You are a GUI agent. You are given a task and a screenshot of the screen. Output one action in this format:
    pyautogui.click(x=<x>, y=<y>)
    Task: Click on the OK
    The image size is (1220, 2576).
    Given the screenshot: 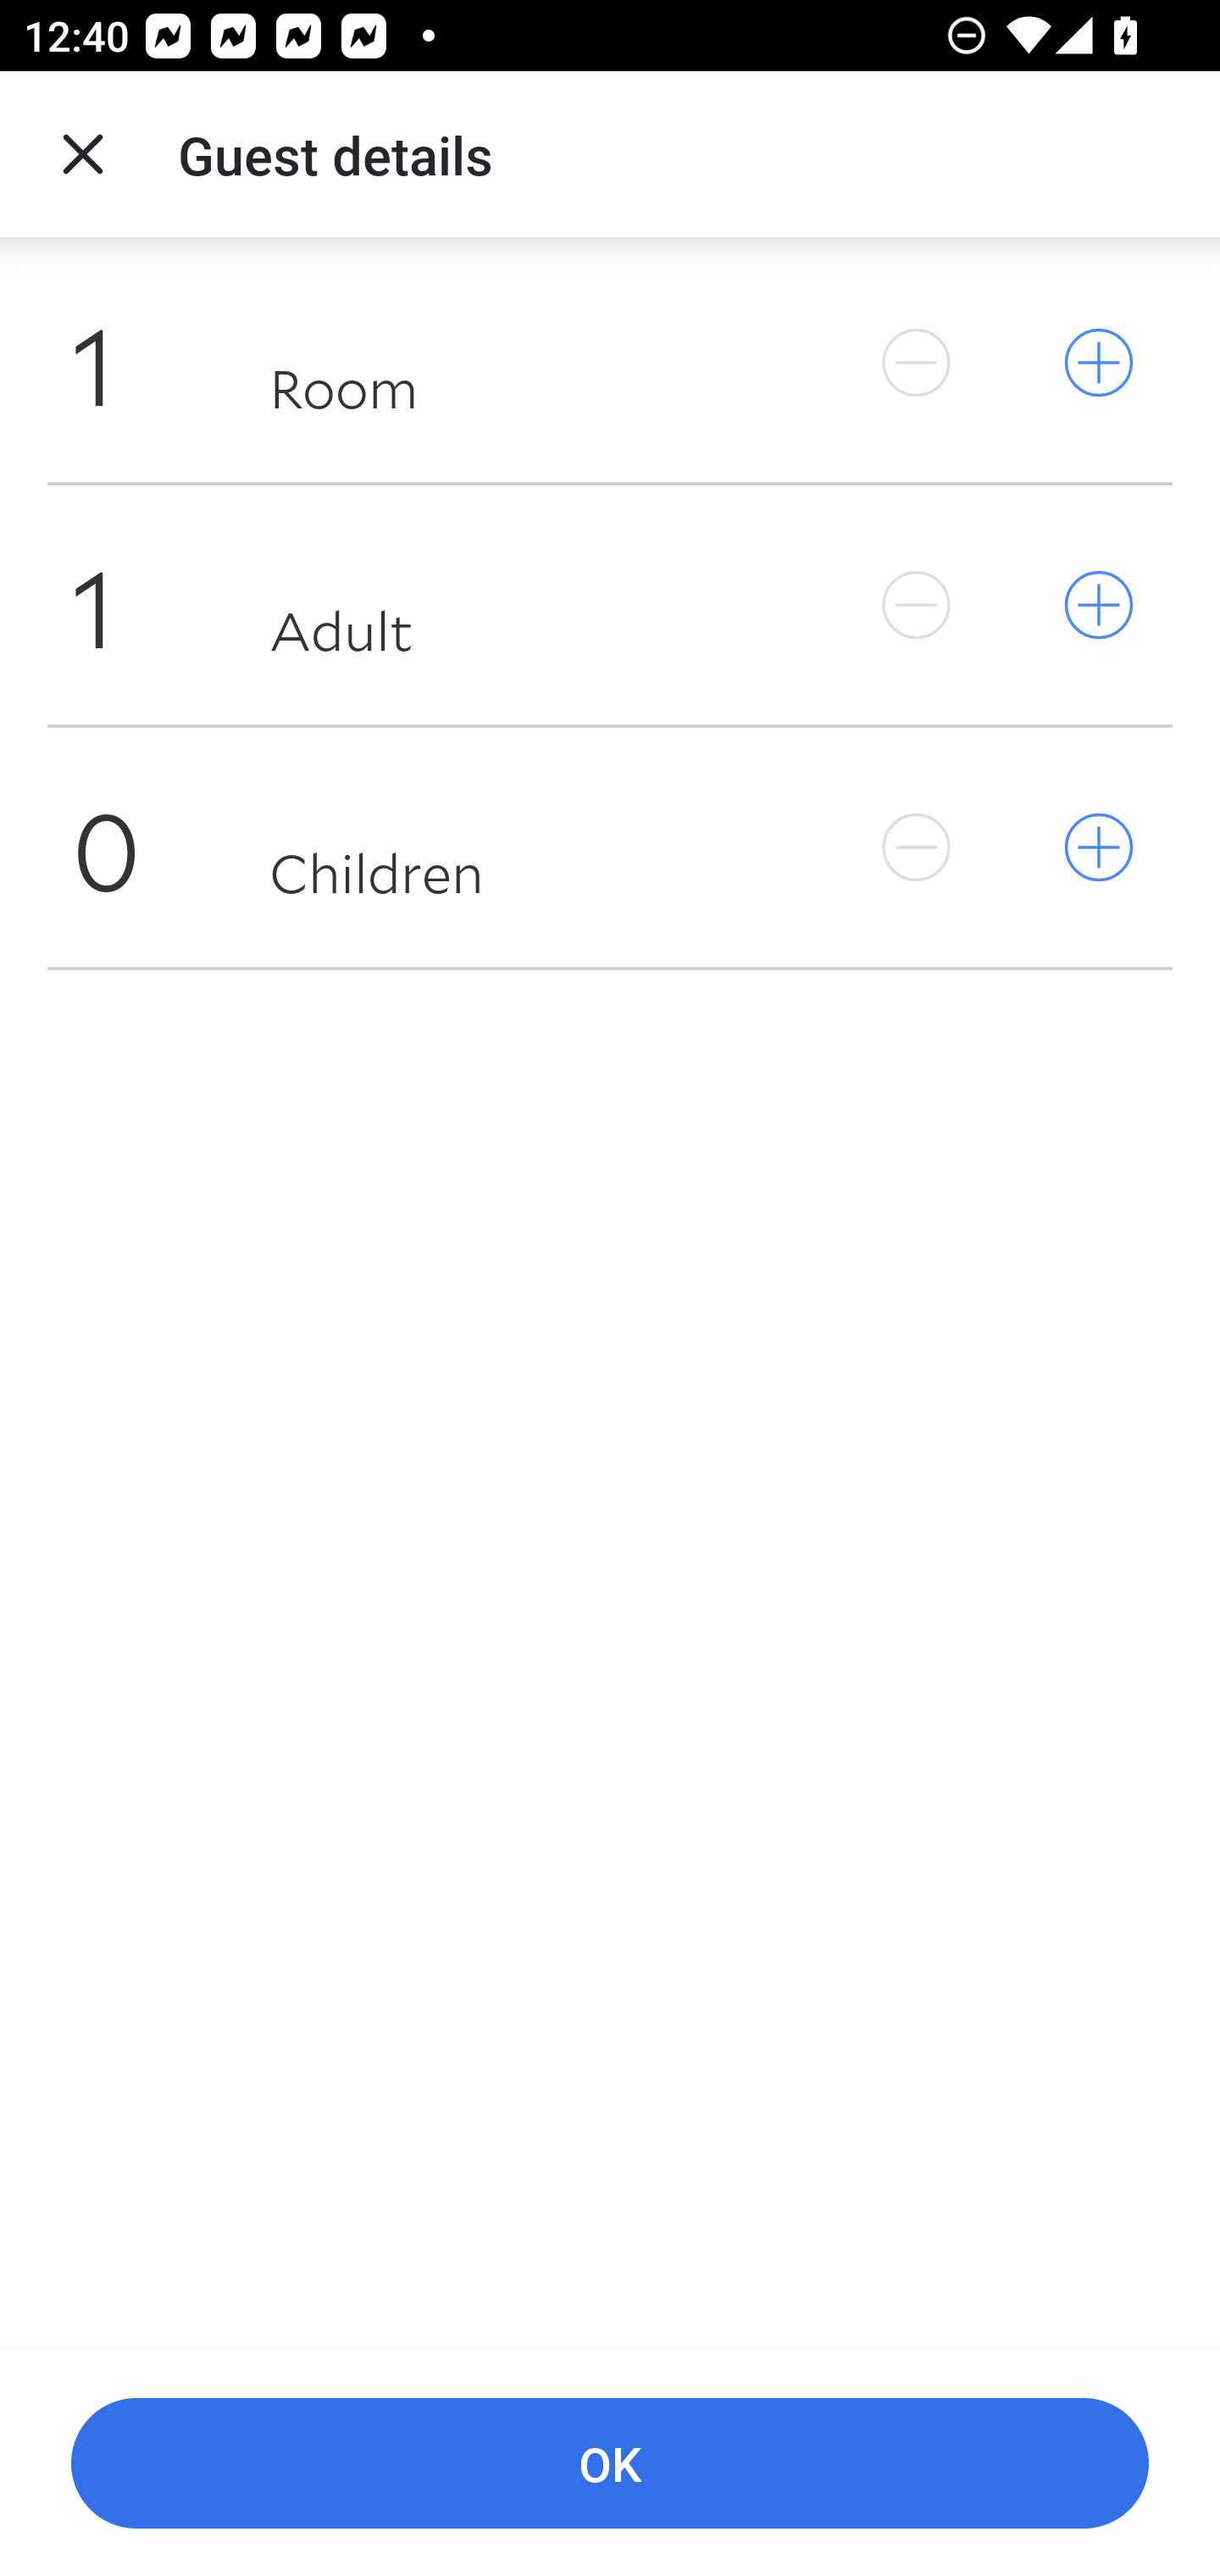 What is the action you would take?
    pyautogui.click(x=610, y=2464)
    